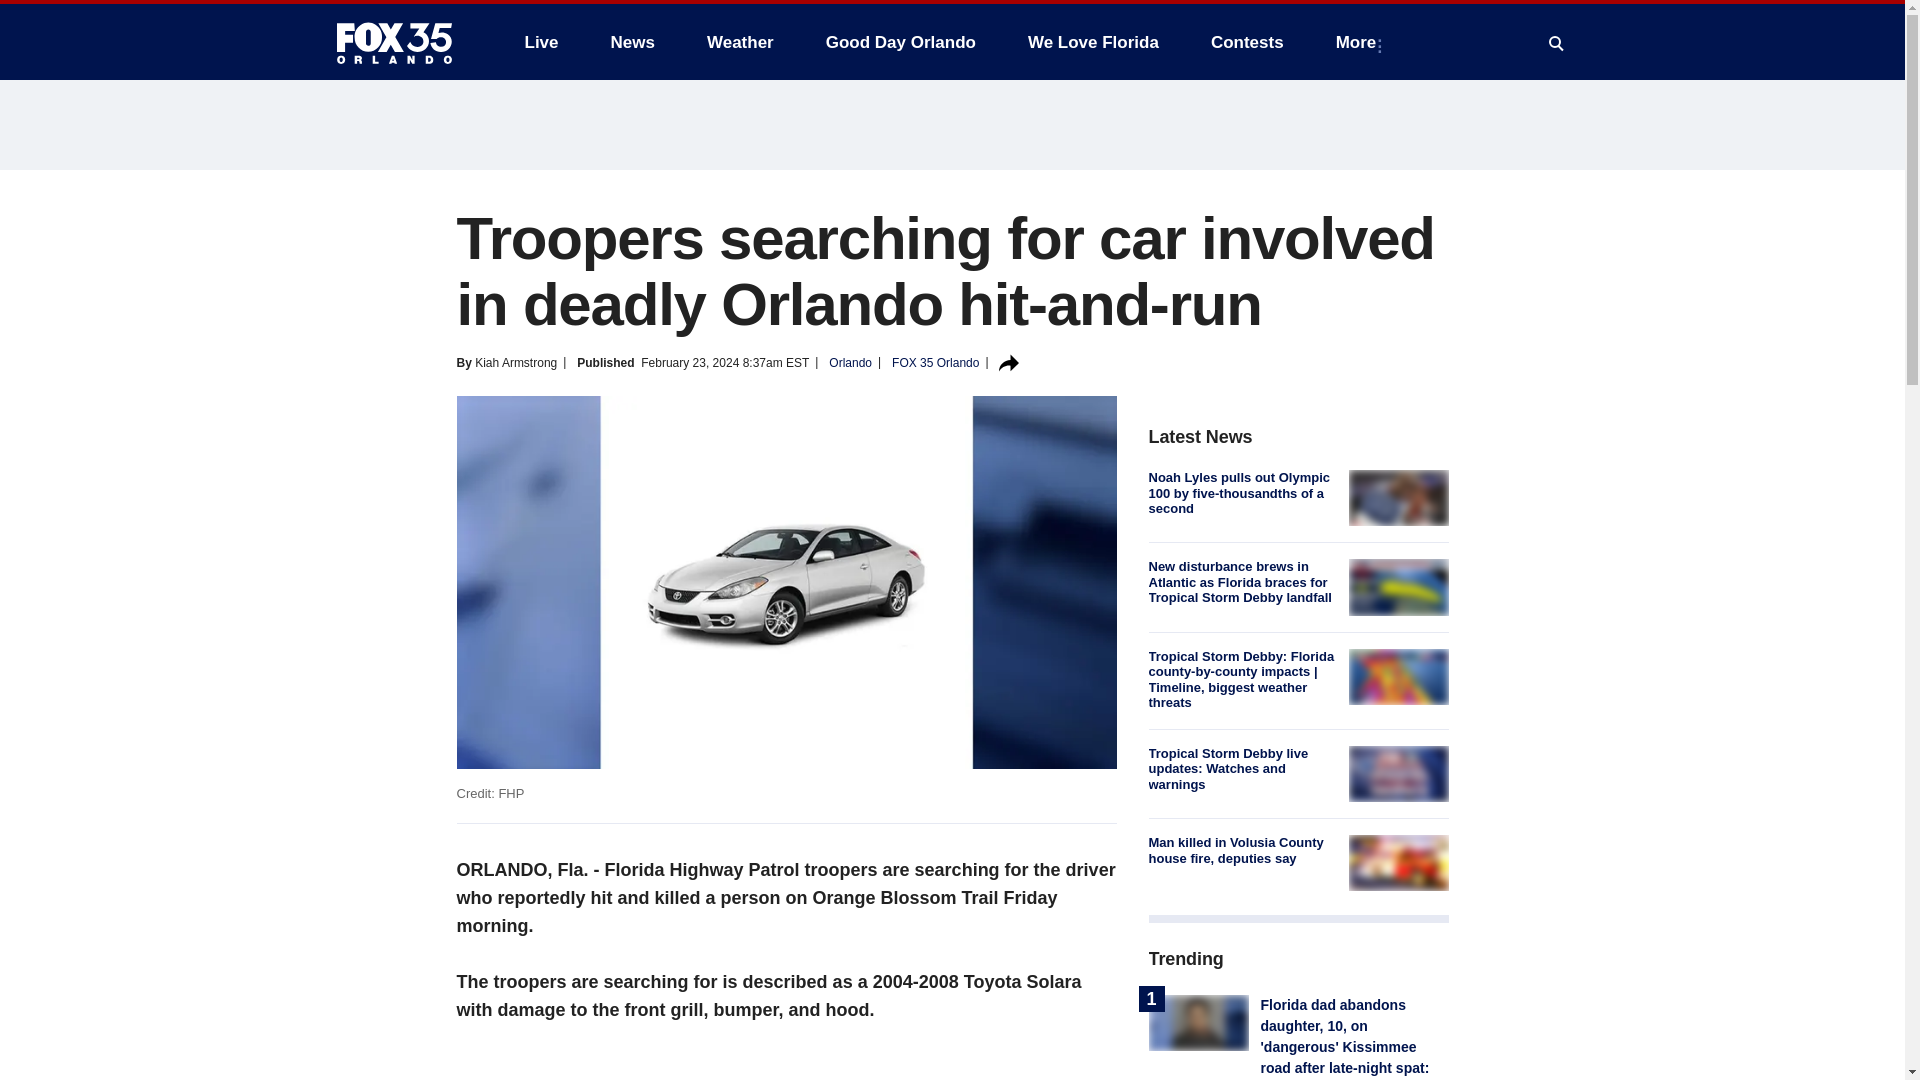  What do you see at coordinates (740, 42) in the screenshot?
I see `Weather` at bounding box center [740, 42].